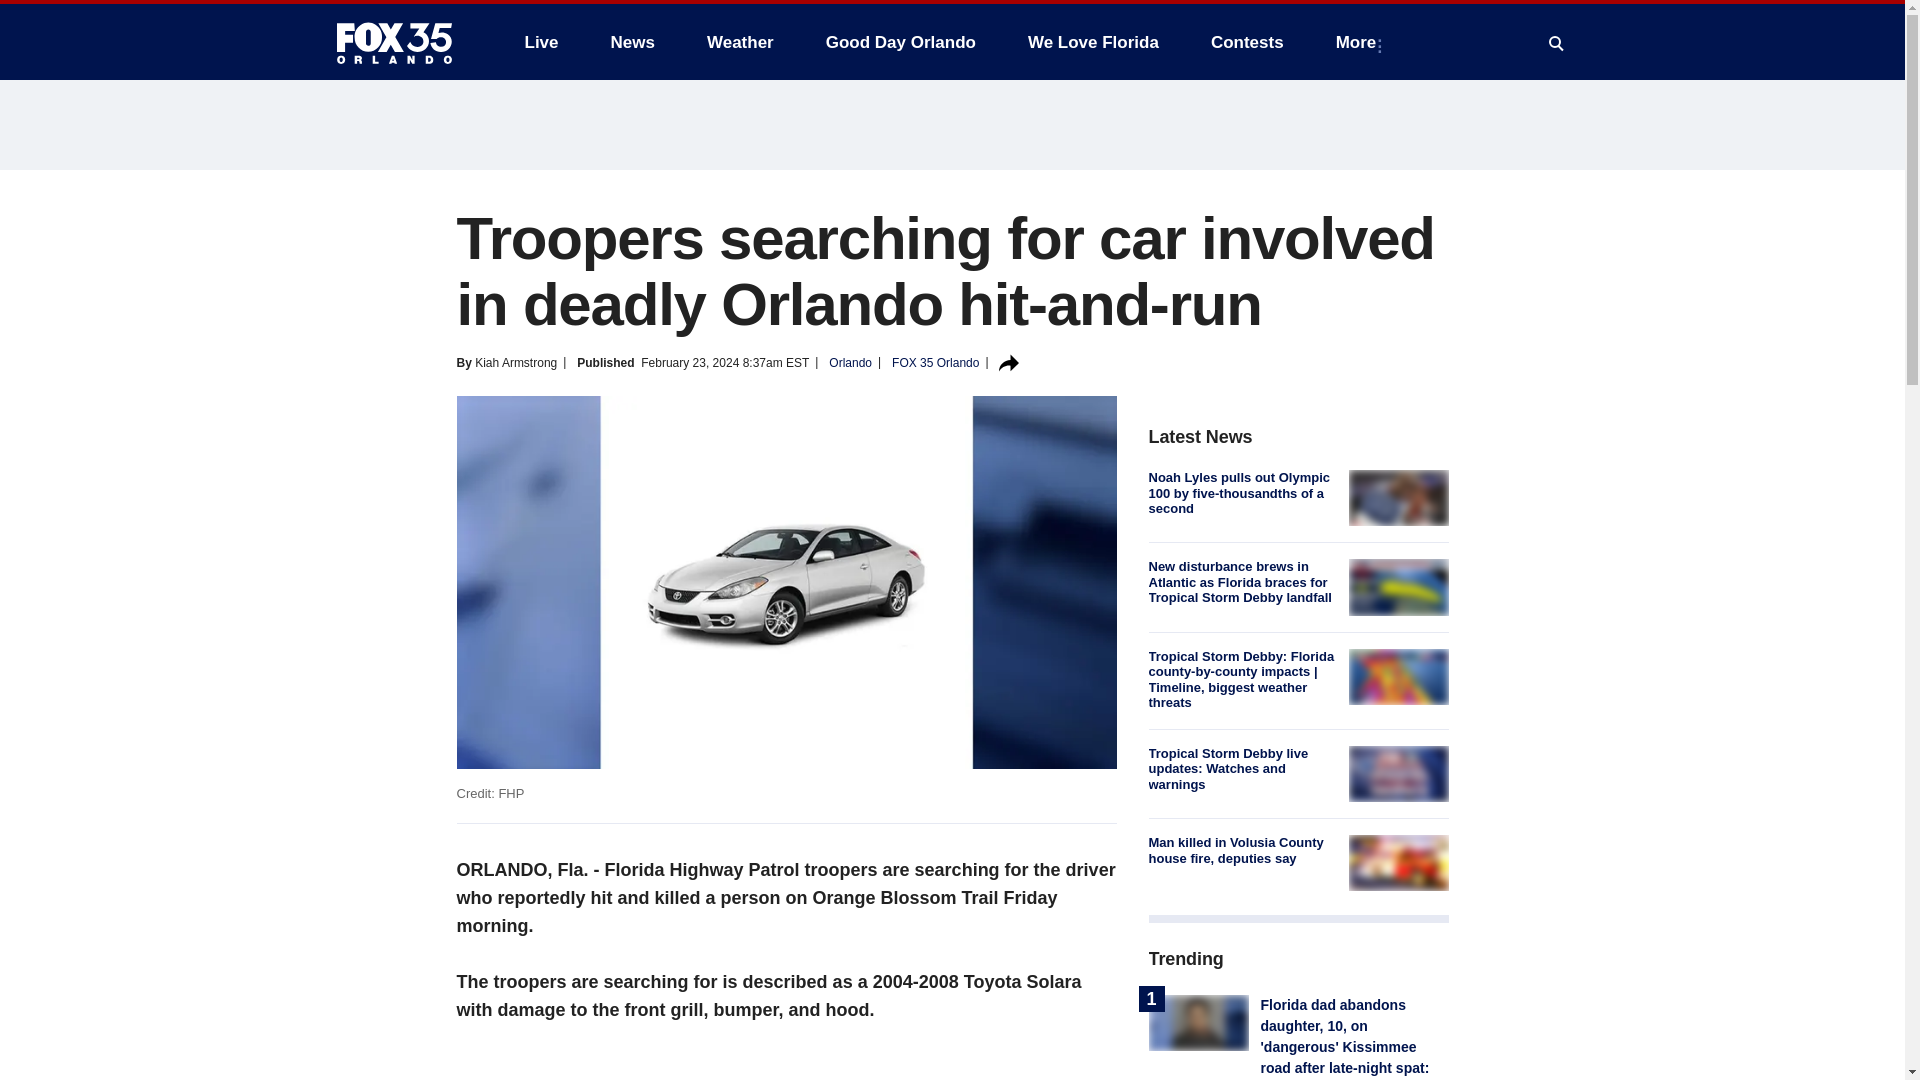  What do you see at coordinates (740, 42) in the screenshot?
I see `Weather` at bounding box center [740, 42].